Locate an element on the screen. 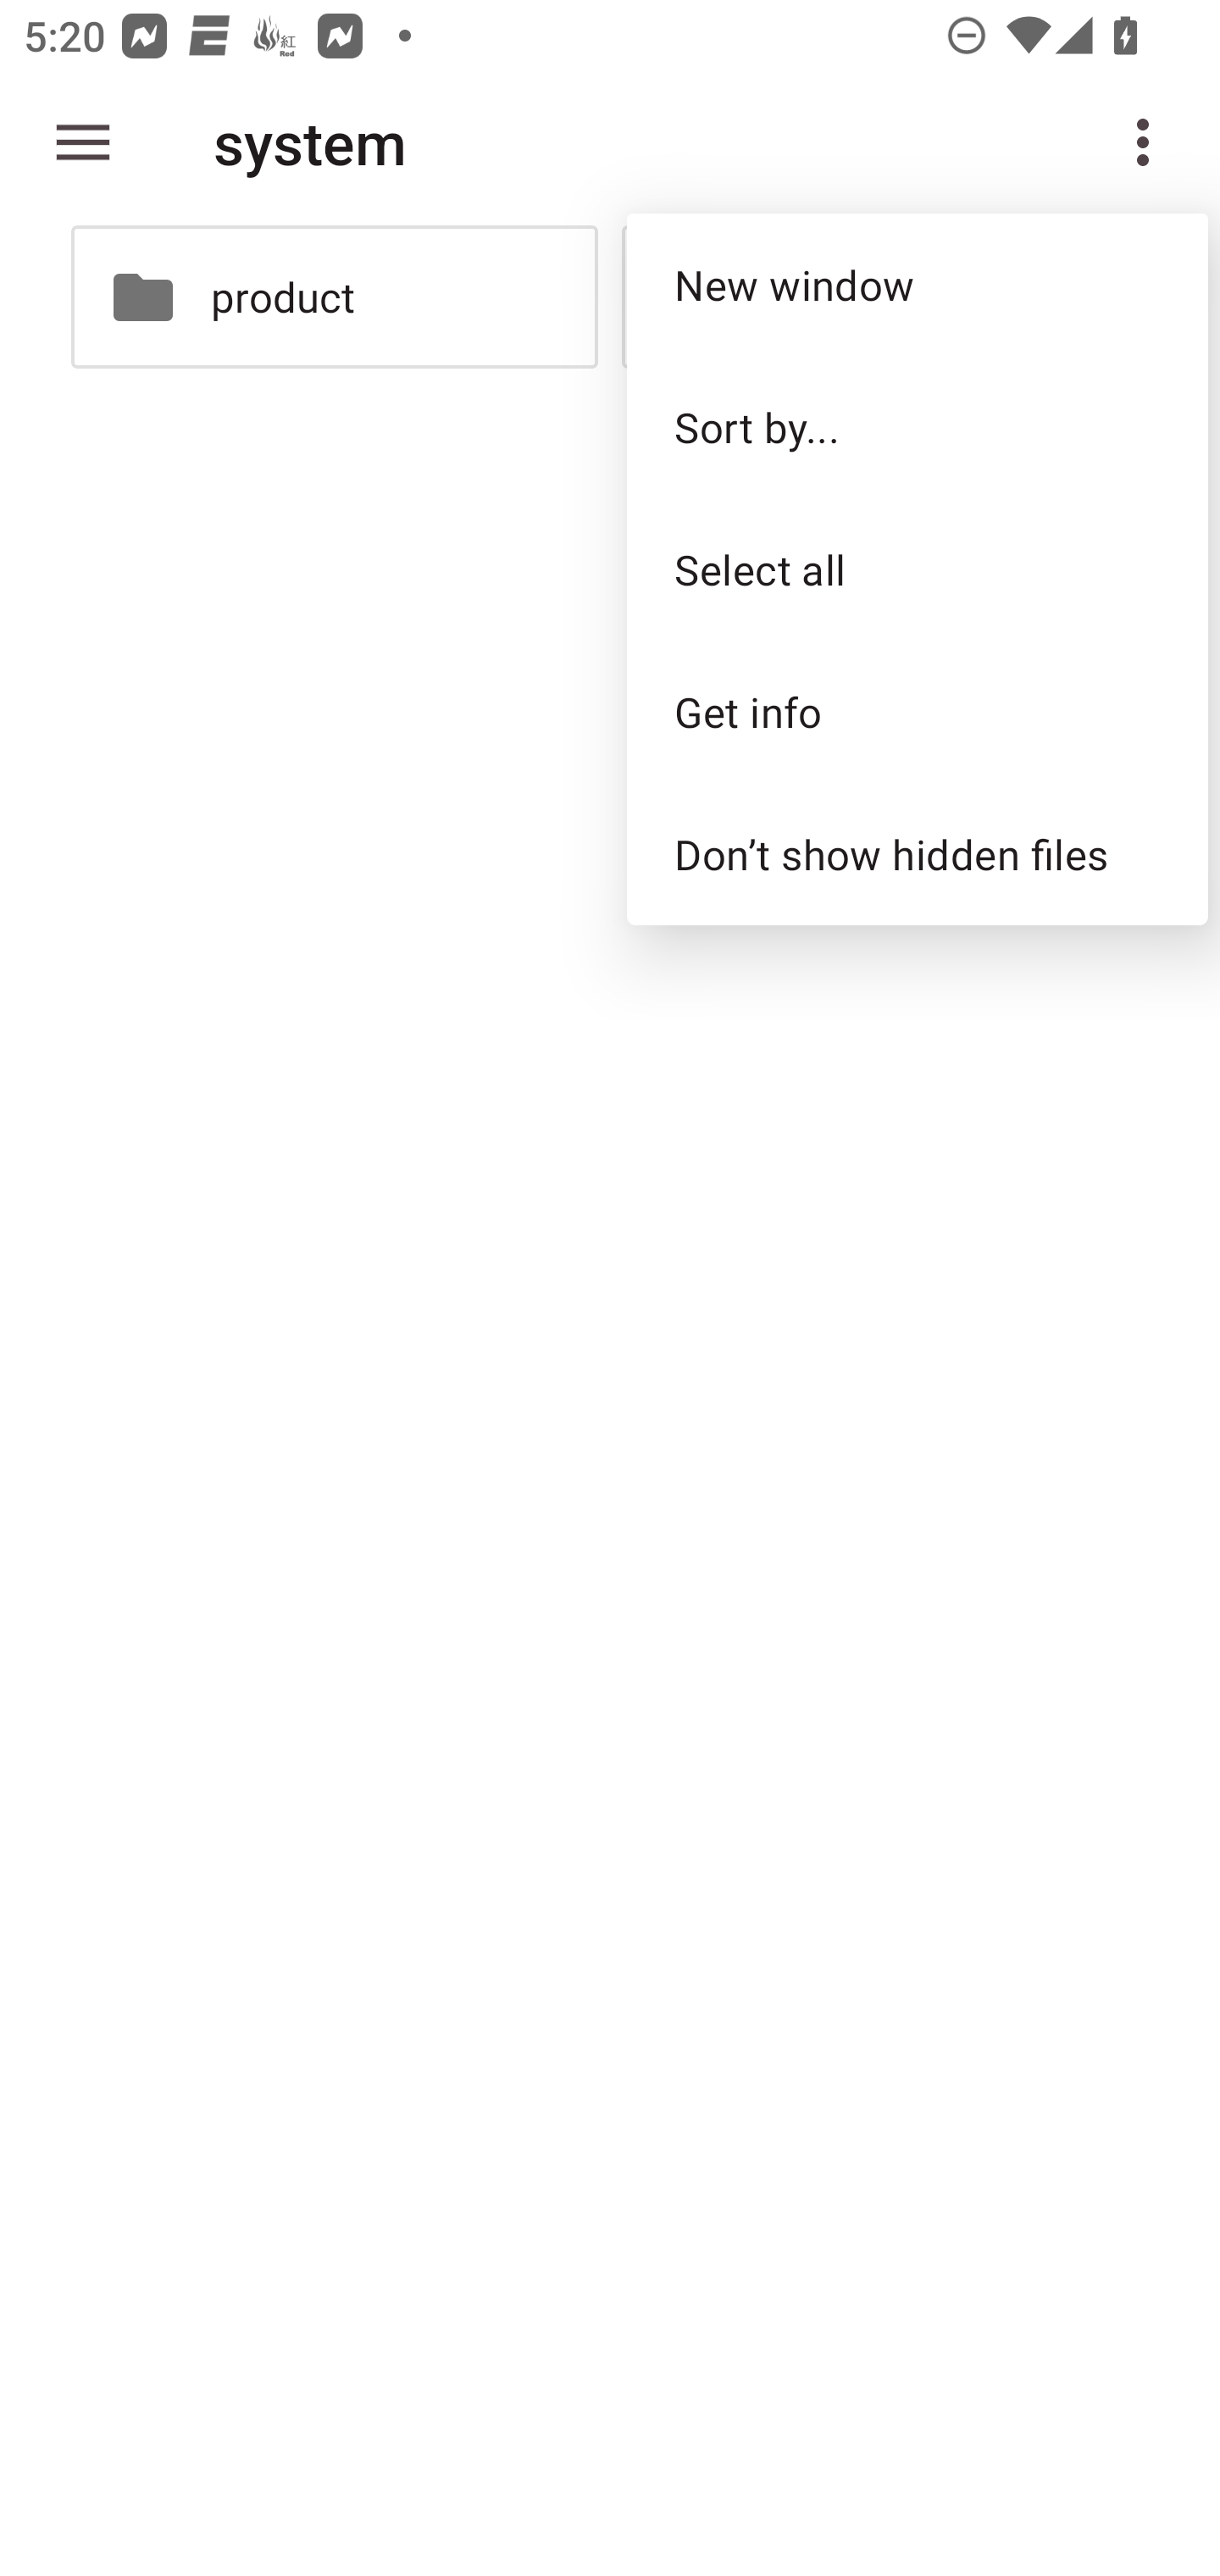 This screenshot has width=1220, height=2576. Don’t show hidden files is located at coordinates (917, 854).